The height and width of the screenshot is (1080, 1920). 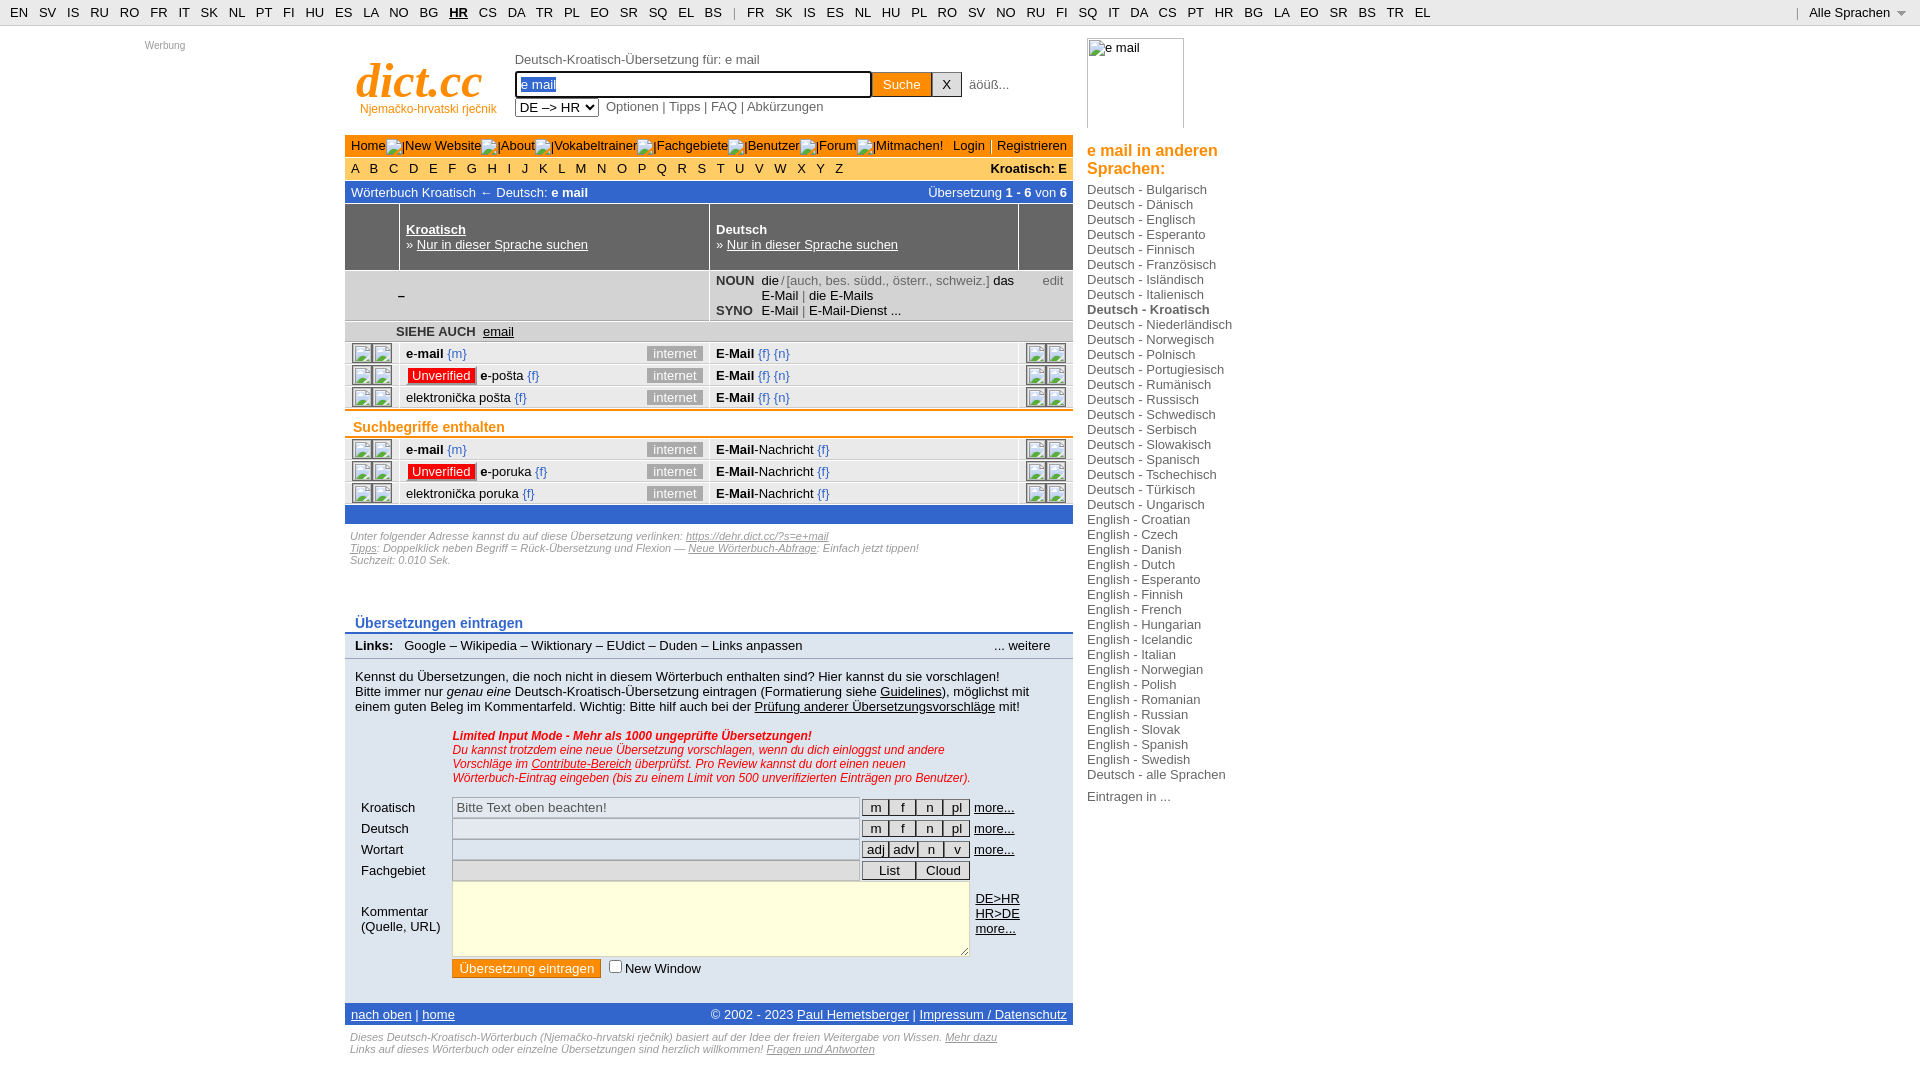 What do you see at coordinates (100, 12) in the screenshot?
I see `RU` at bounding box center [100, 12].